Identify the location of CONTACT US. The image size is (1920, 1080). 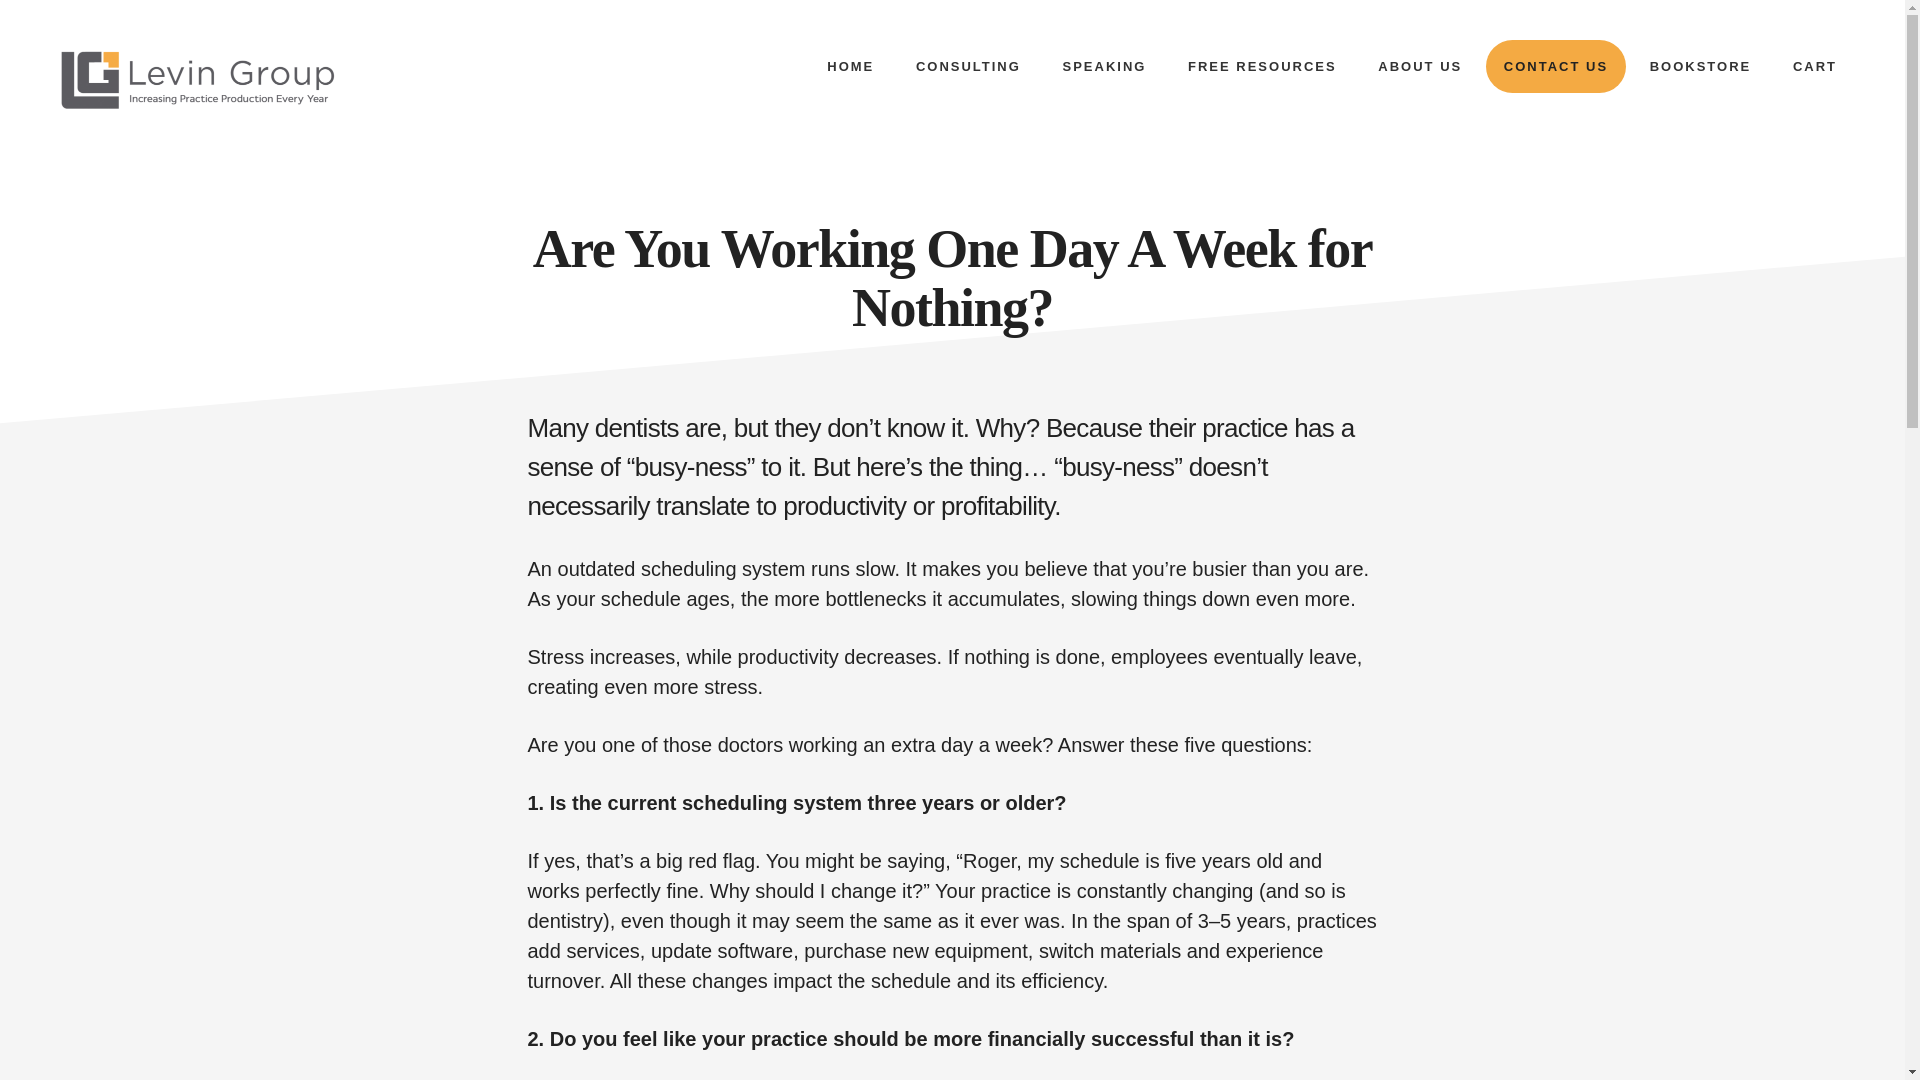
(1556, 66).